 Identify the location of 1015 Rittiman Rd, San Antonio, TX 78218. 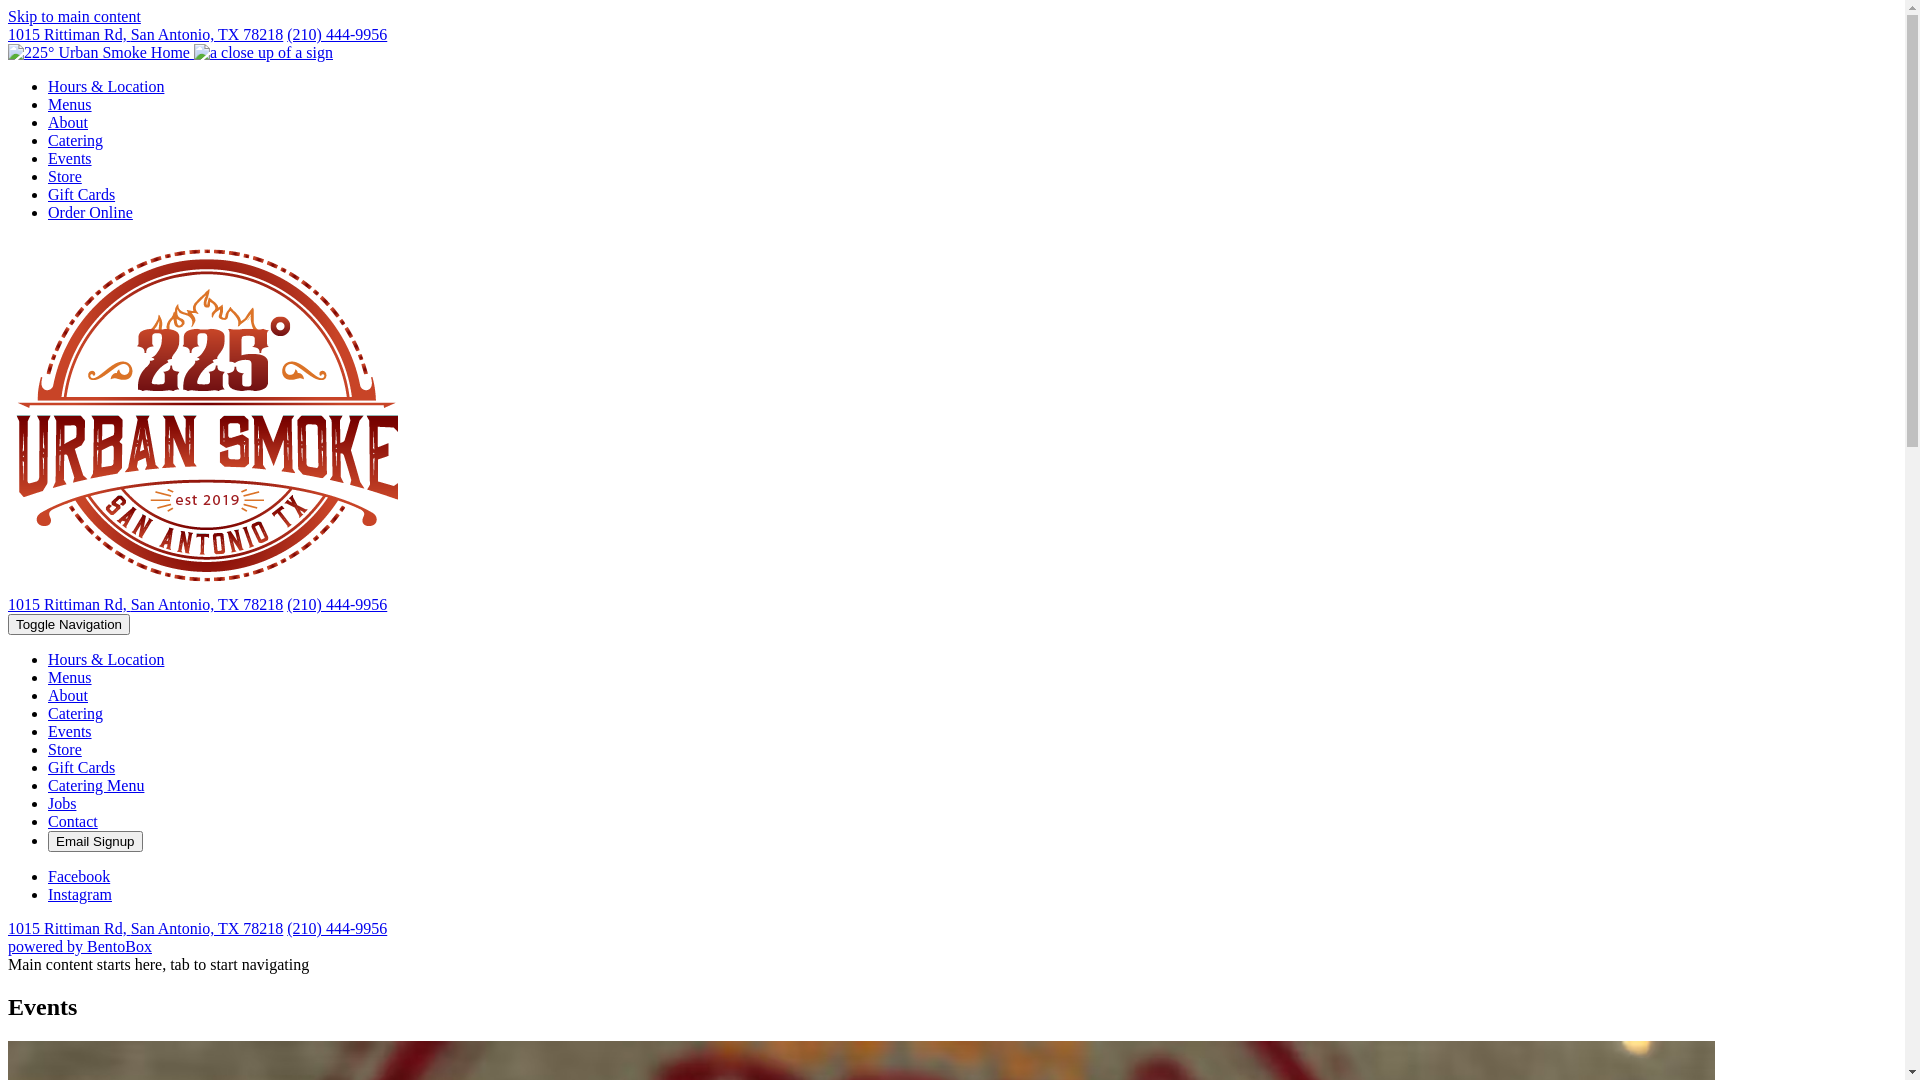
(146, 34).